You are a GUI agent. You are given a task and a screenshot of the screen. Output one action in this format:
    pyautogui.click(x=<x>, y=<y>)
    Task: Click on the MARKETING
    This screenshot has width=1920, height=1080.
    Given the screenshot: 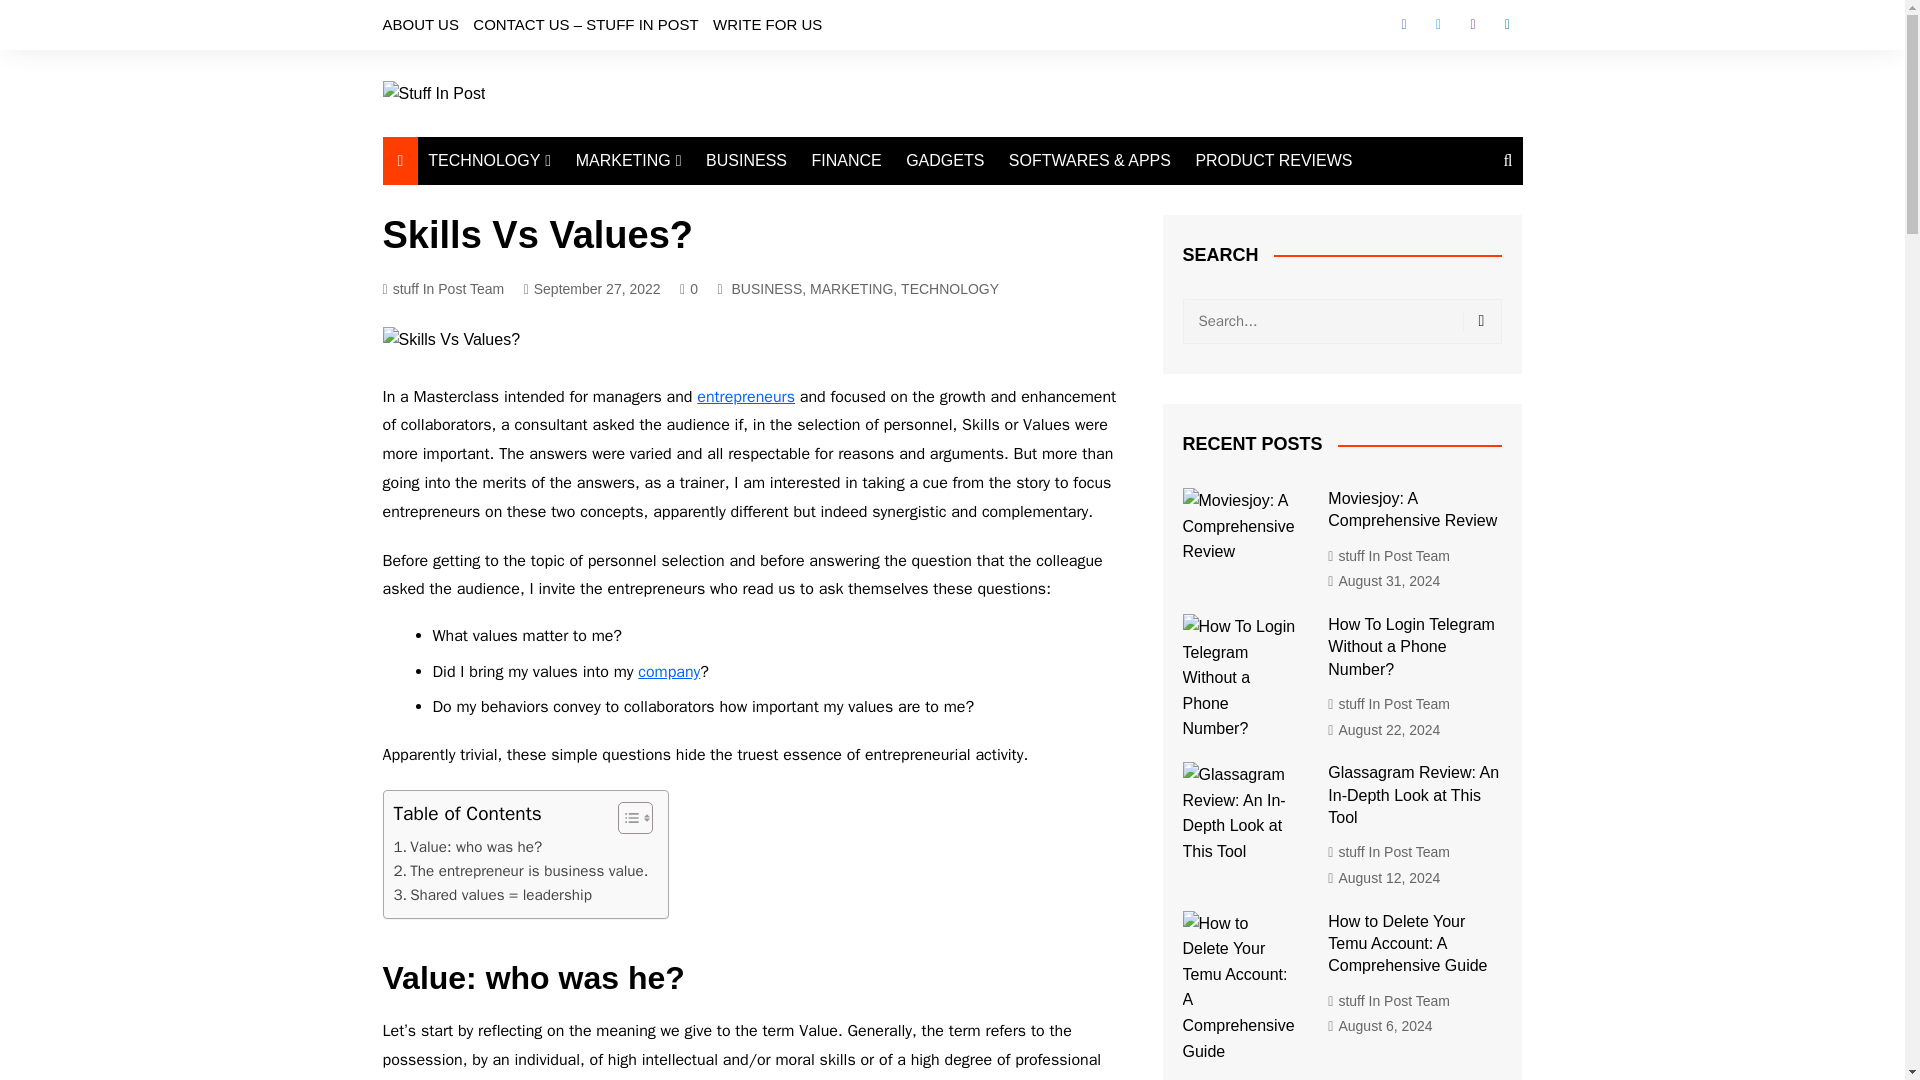 What is the action you would take?
    pyautogui.click(x=628, y=160)
    